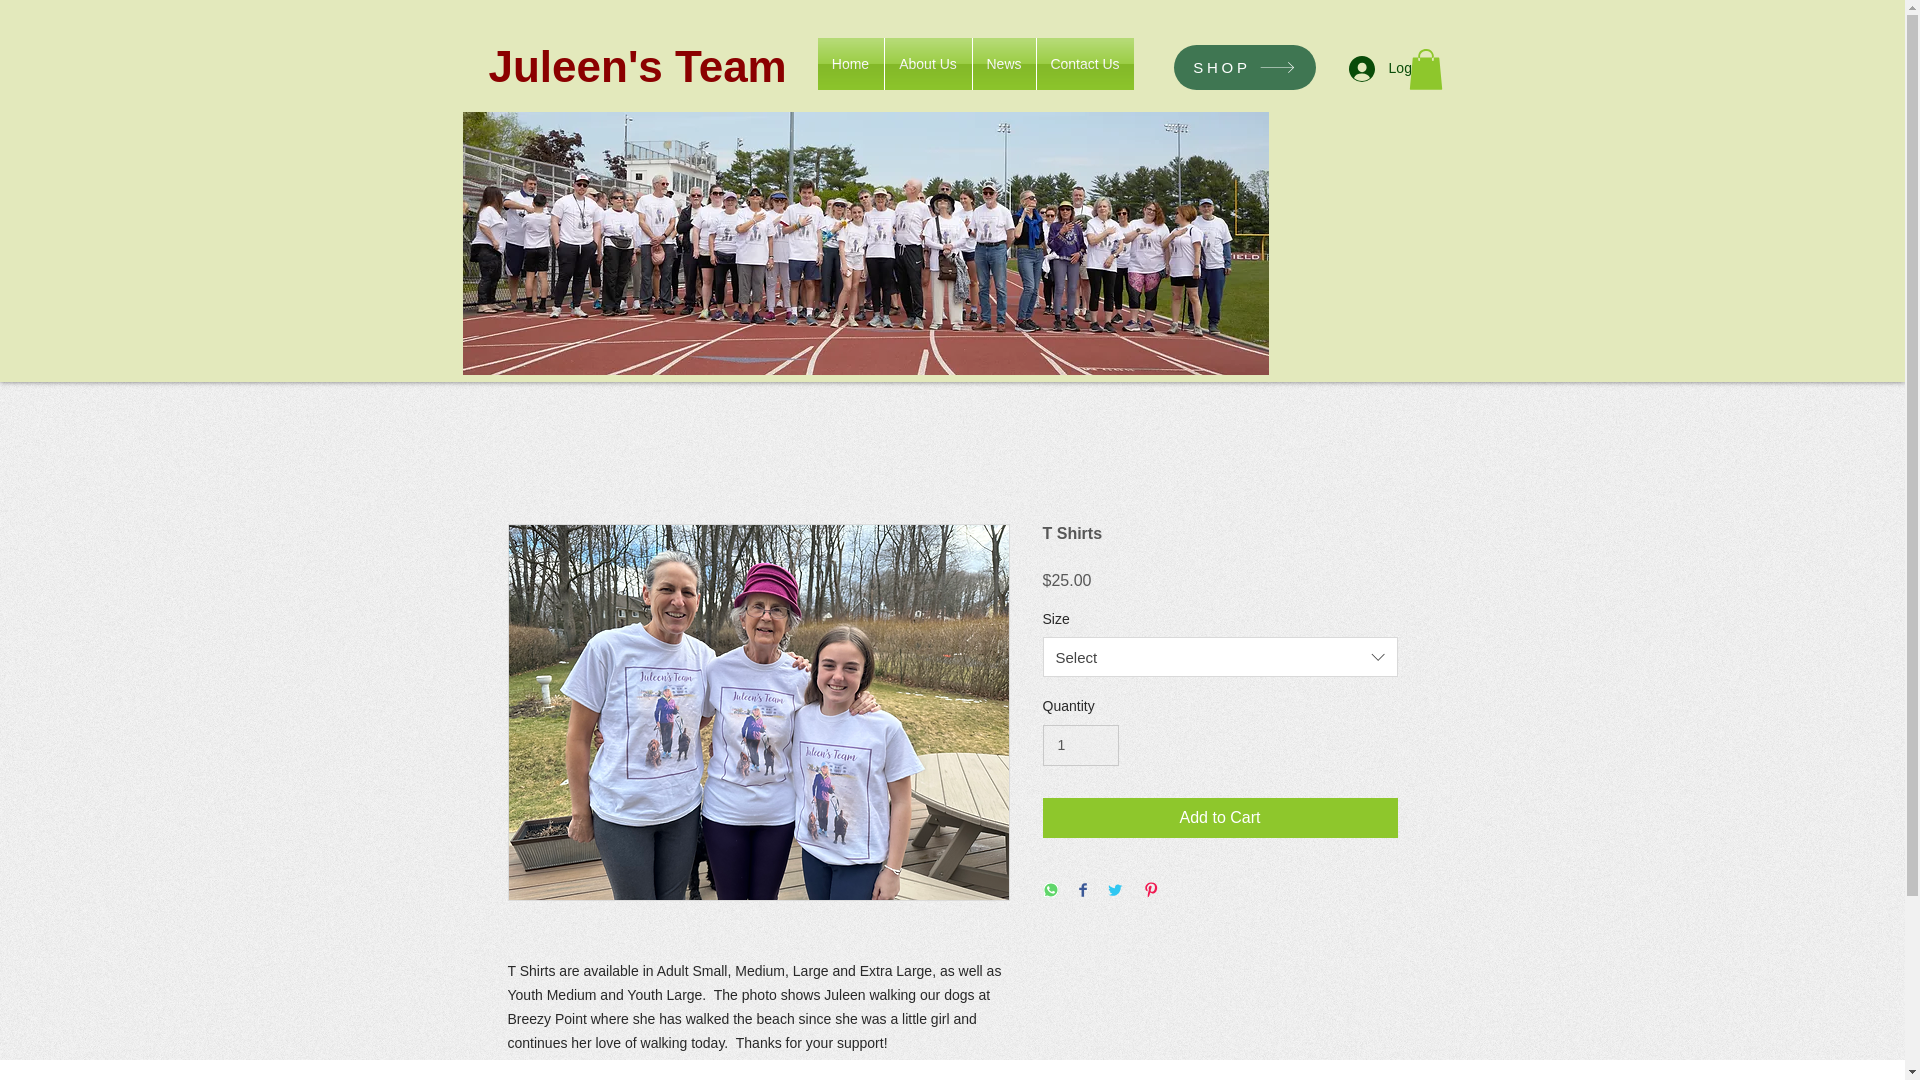 The image size is (1920, 1080). I want to click on Log In, so click(1388, 68).